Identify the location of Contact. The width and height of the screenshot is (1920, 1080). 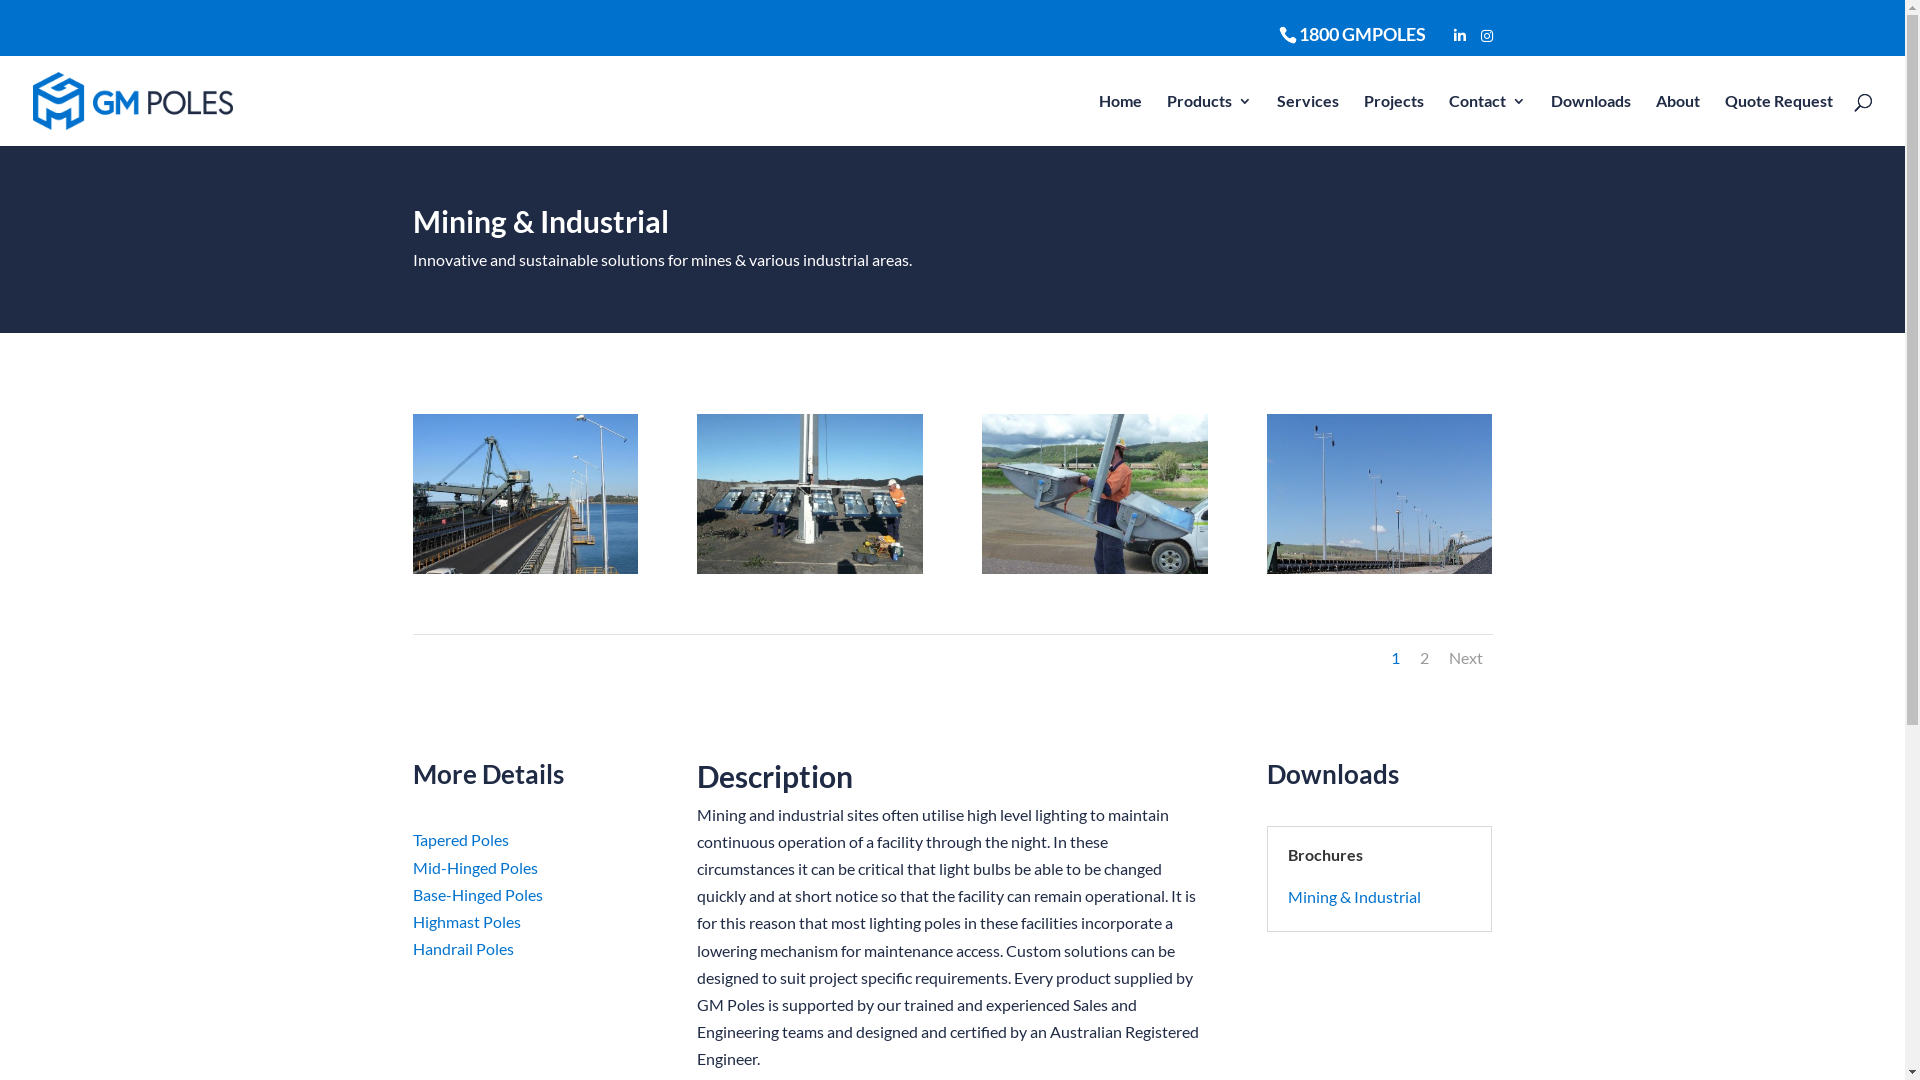
(1488, 120).